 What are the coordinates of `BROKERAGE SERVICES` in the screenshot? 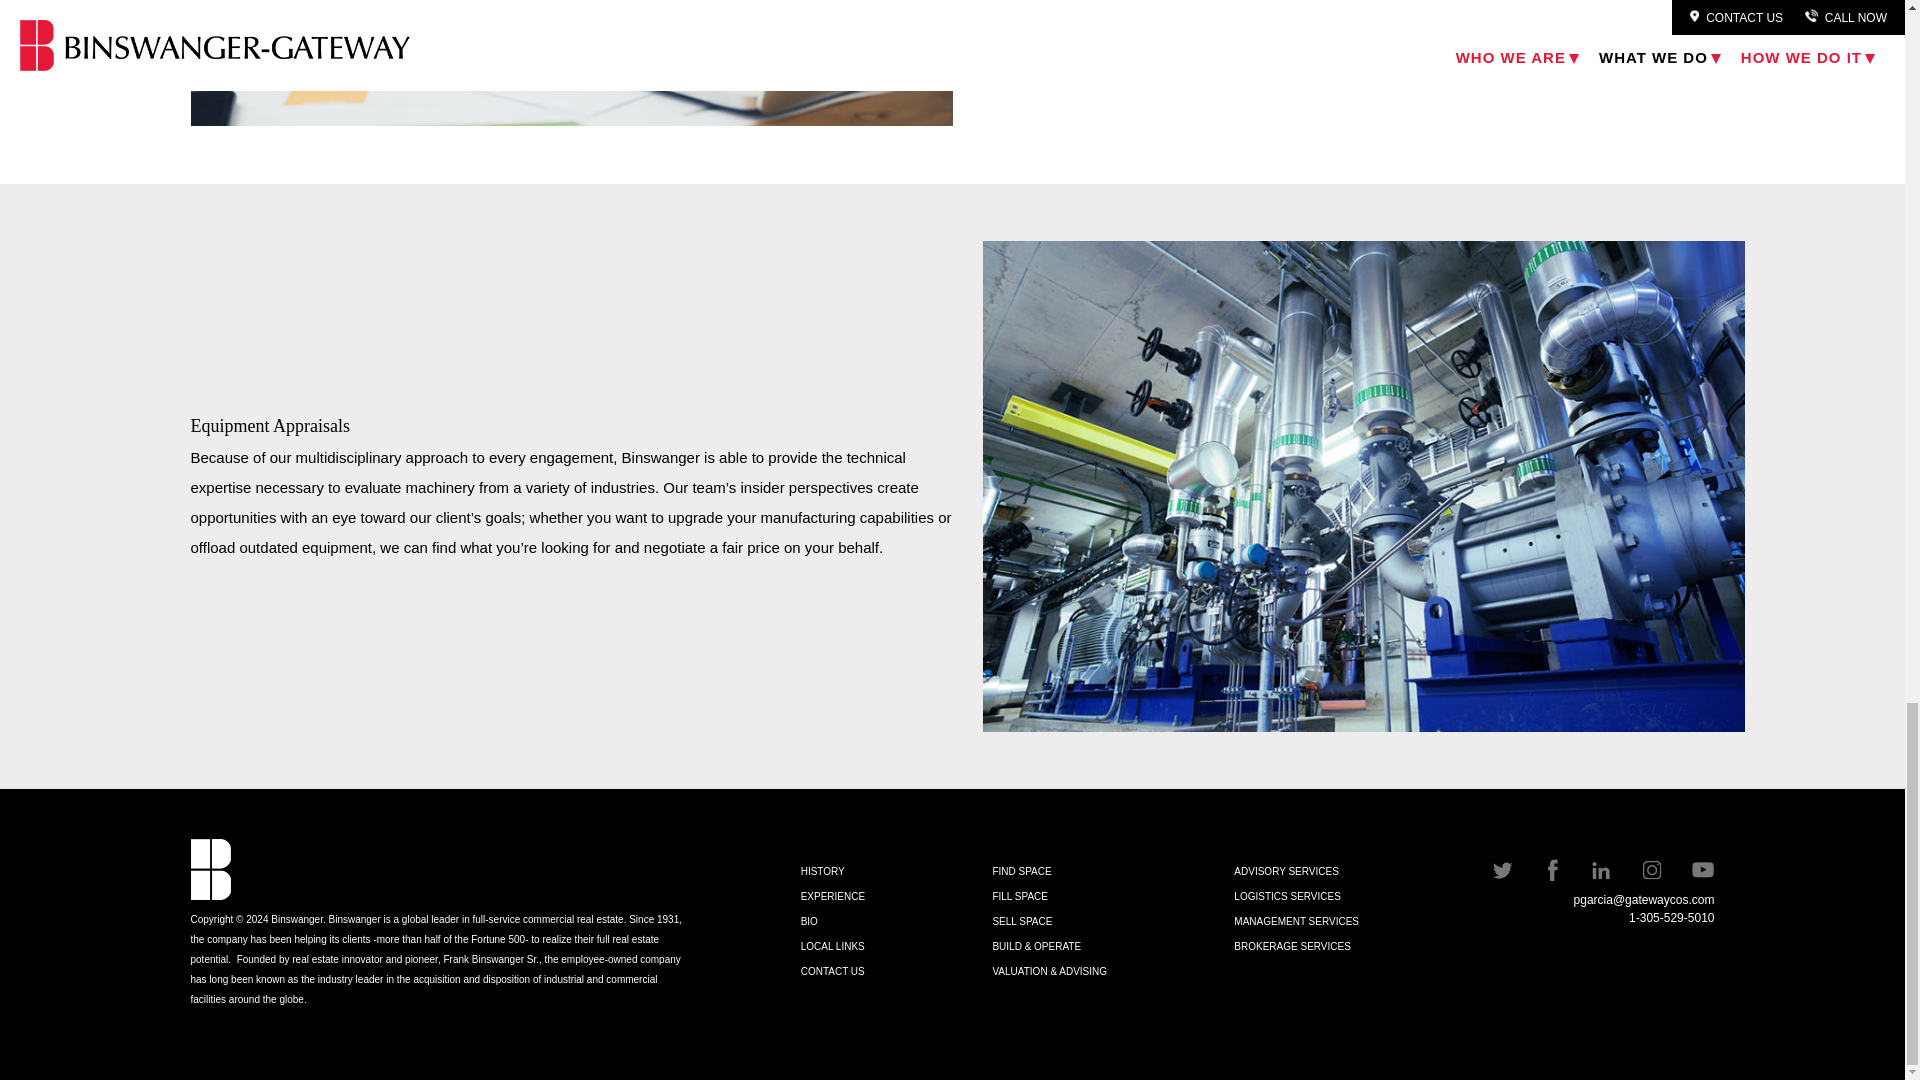 It's located at (1292, 946).